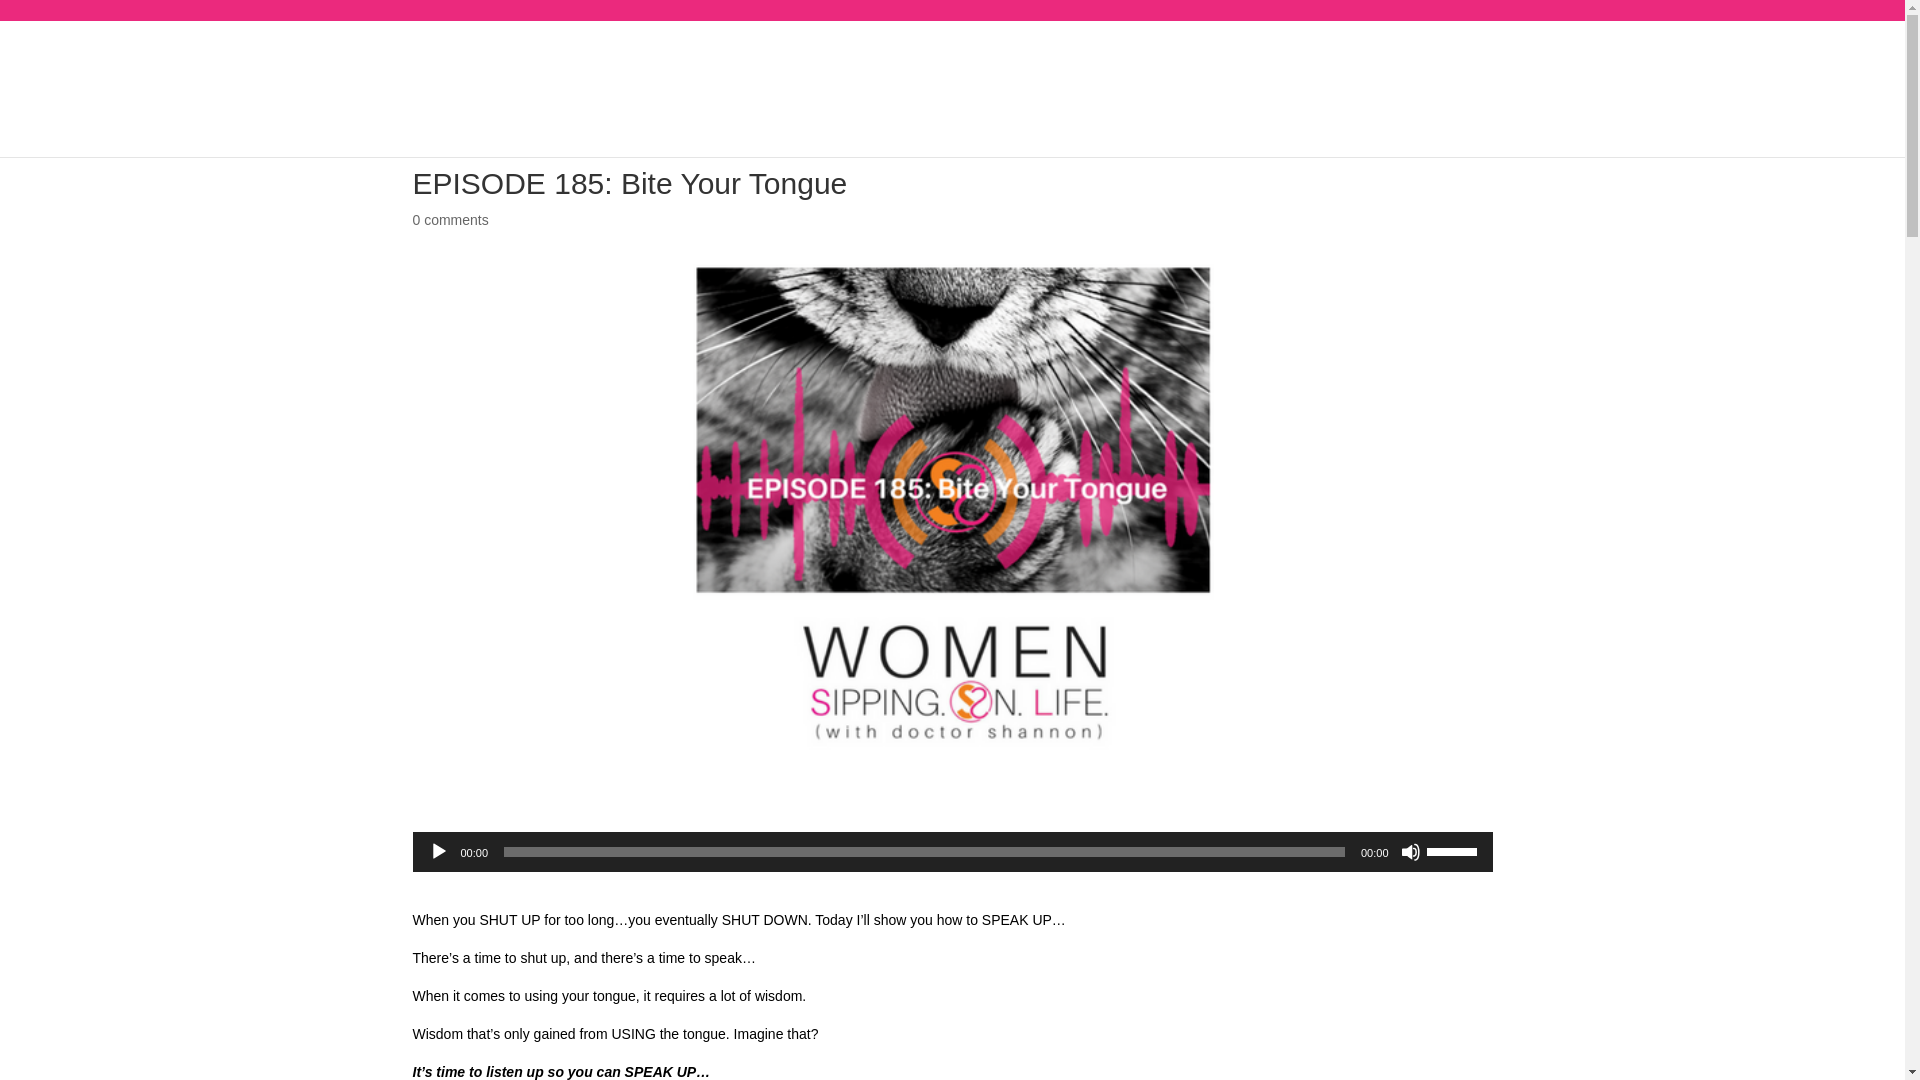 The width and height of the screenshot is (1920, 1080). What do you see at coordinates (692, 86) in the screenshot?
I see `5-Part Series On CHANGE` at bounding box center [692, 86].